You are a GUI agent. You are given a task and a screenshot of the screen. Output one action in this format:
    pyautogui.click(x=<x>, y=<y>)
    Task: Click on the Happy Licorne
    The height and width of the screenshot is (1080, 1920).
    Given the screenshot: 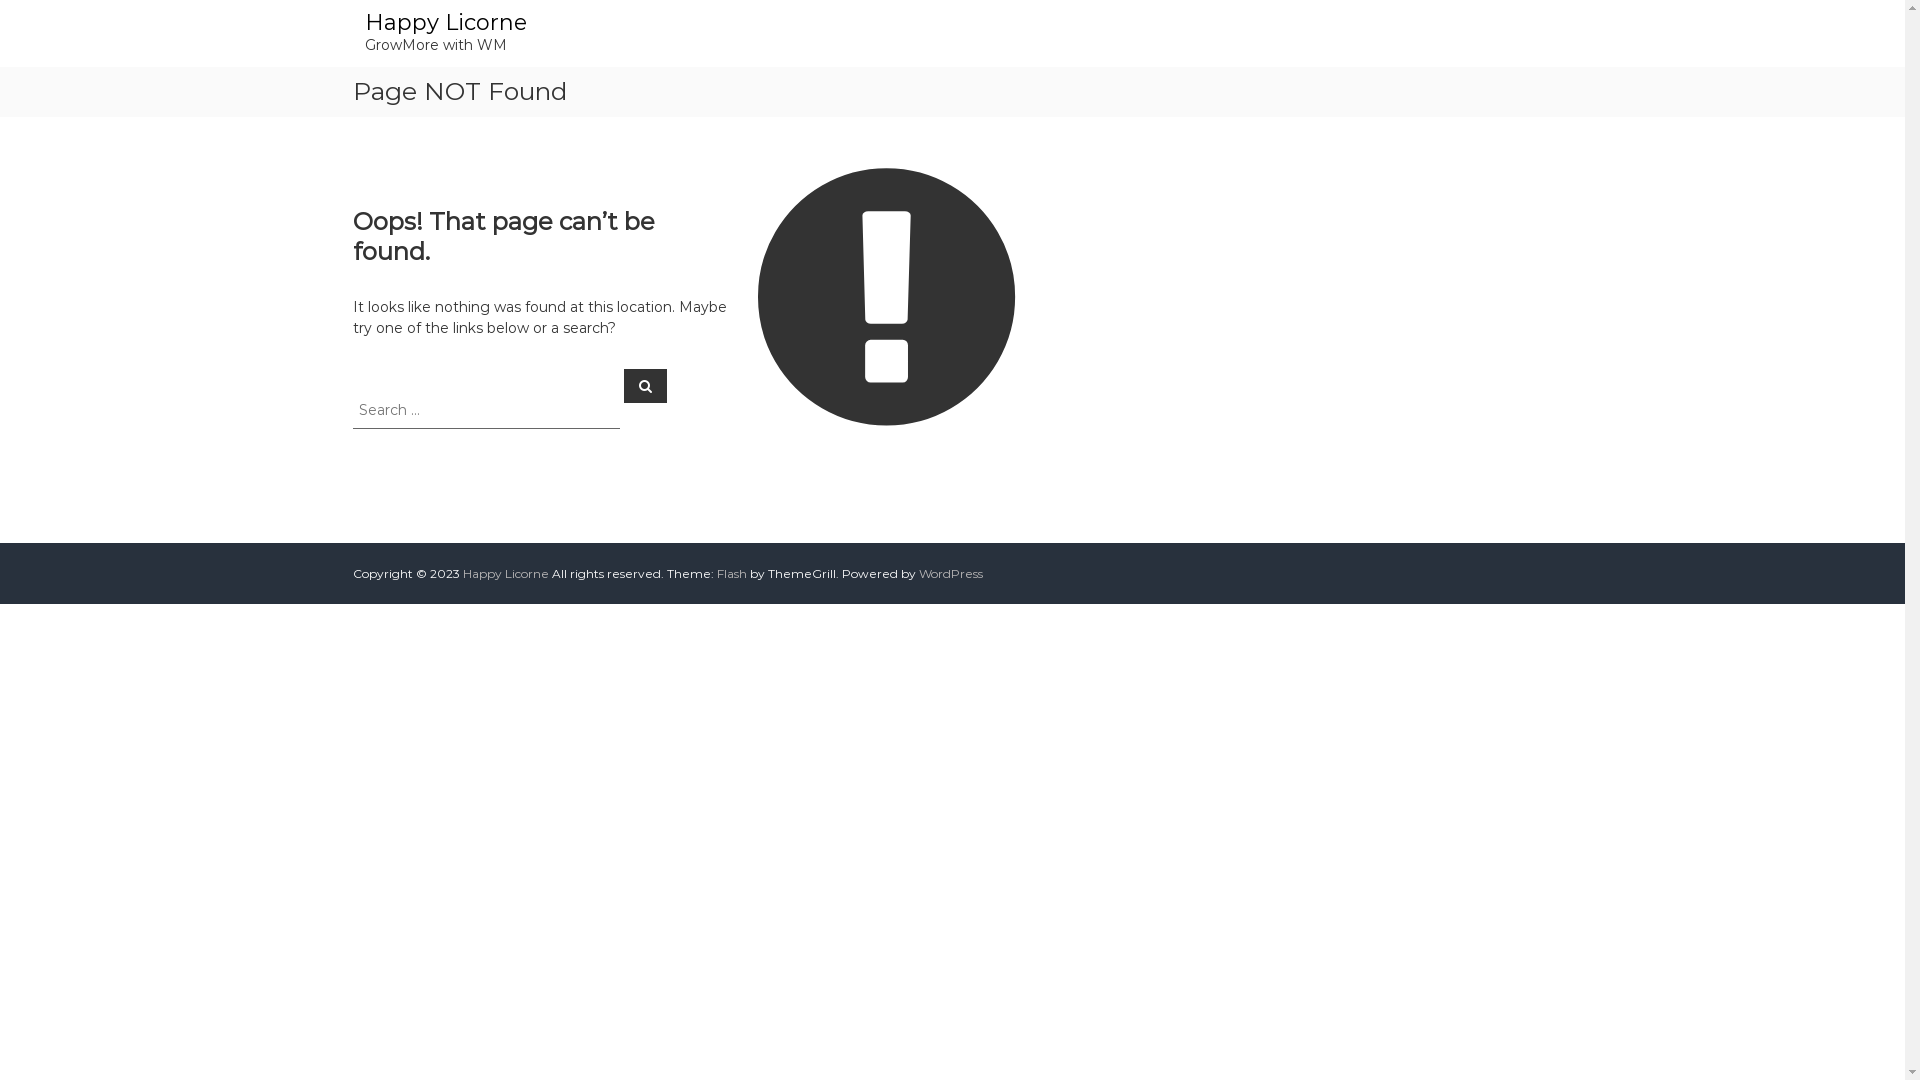 What is the action you would take?
    pyautogui.click(x=445, y=22)
    